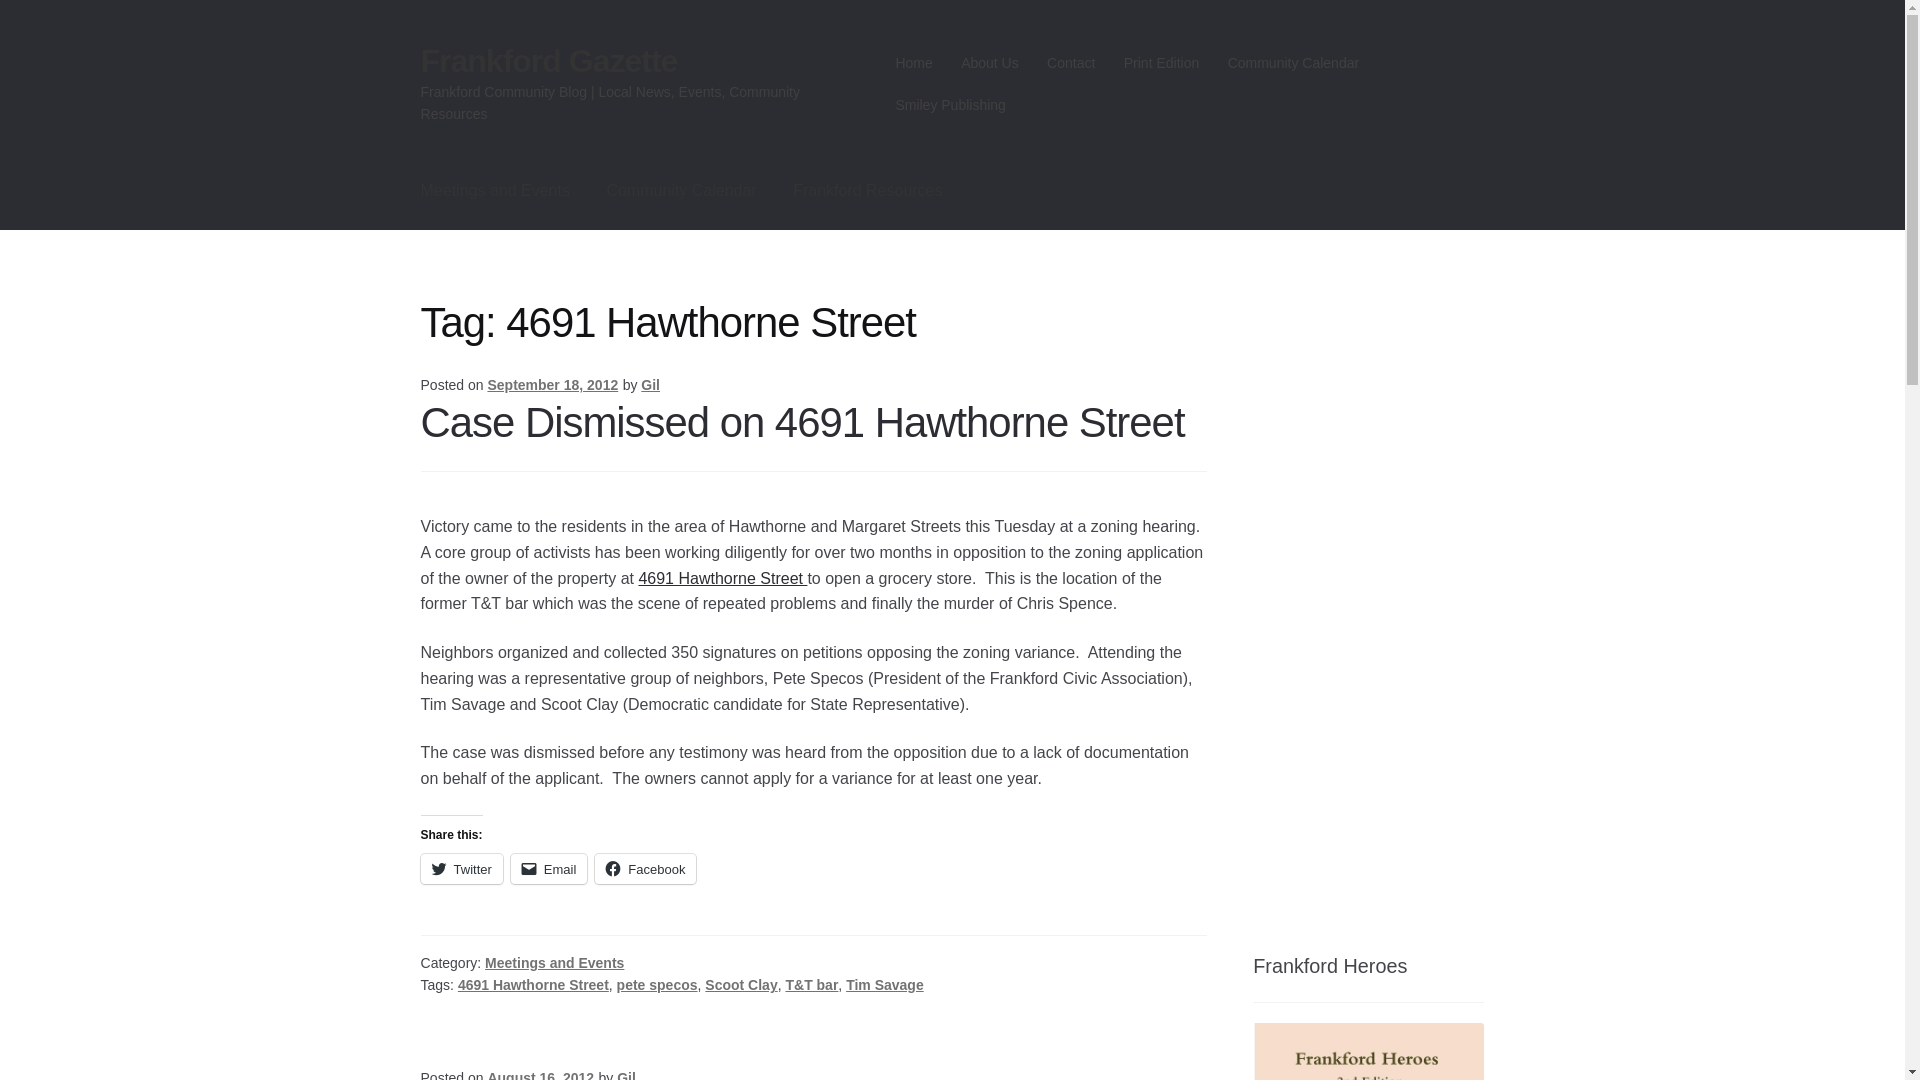  Describe the element at coordinates (802, 421) in the screenshot. I see `Case Dismissed on 4691 Hawthorne Street` at that location.